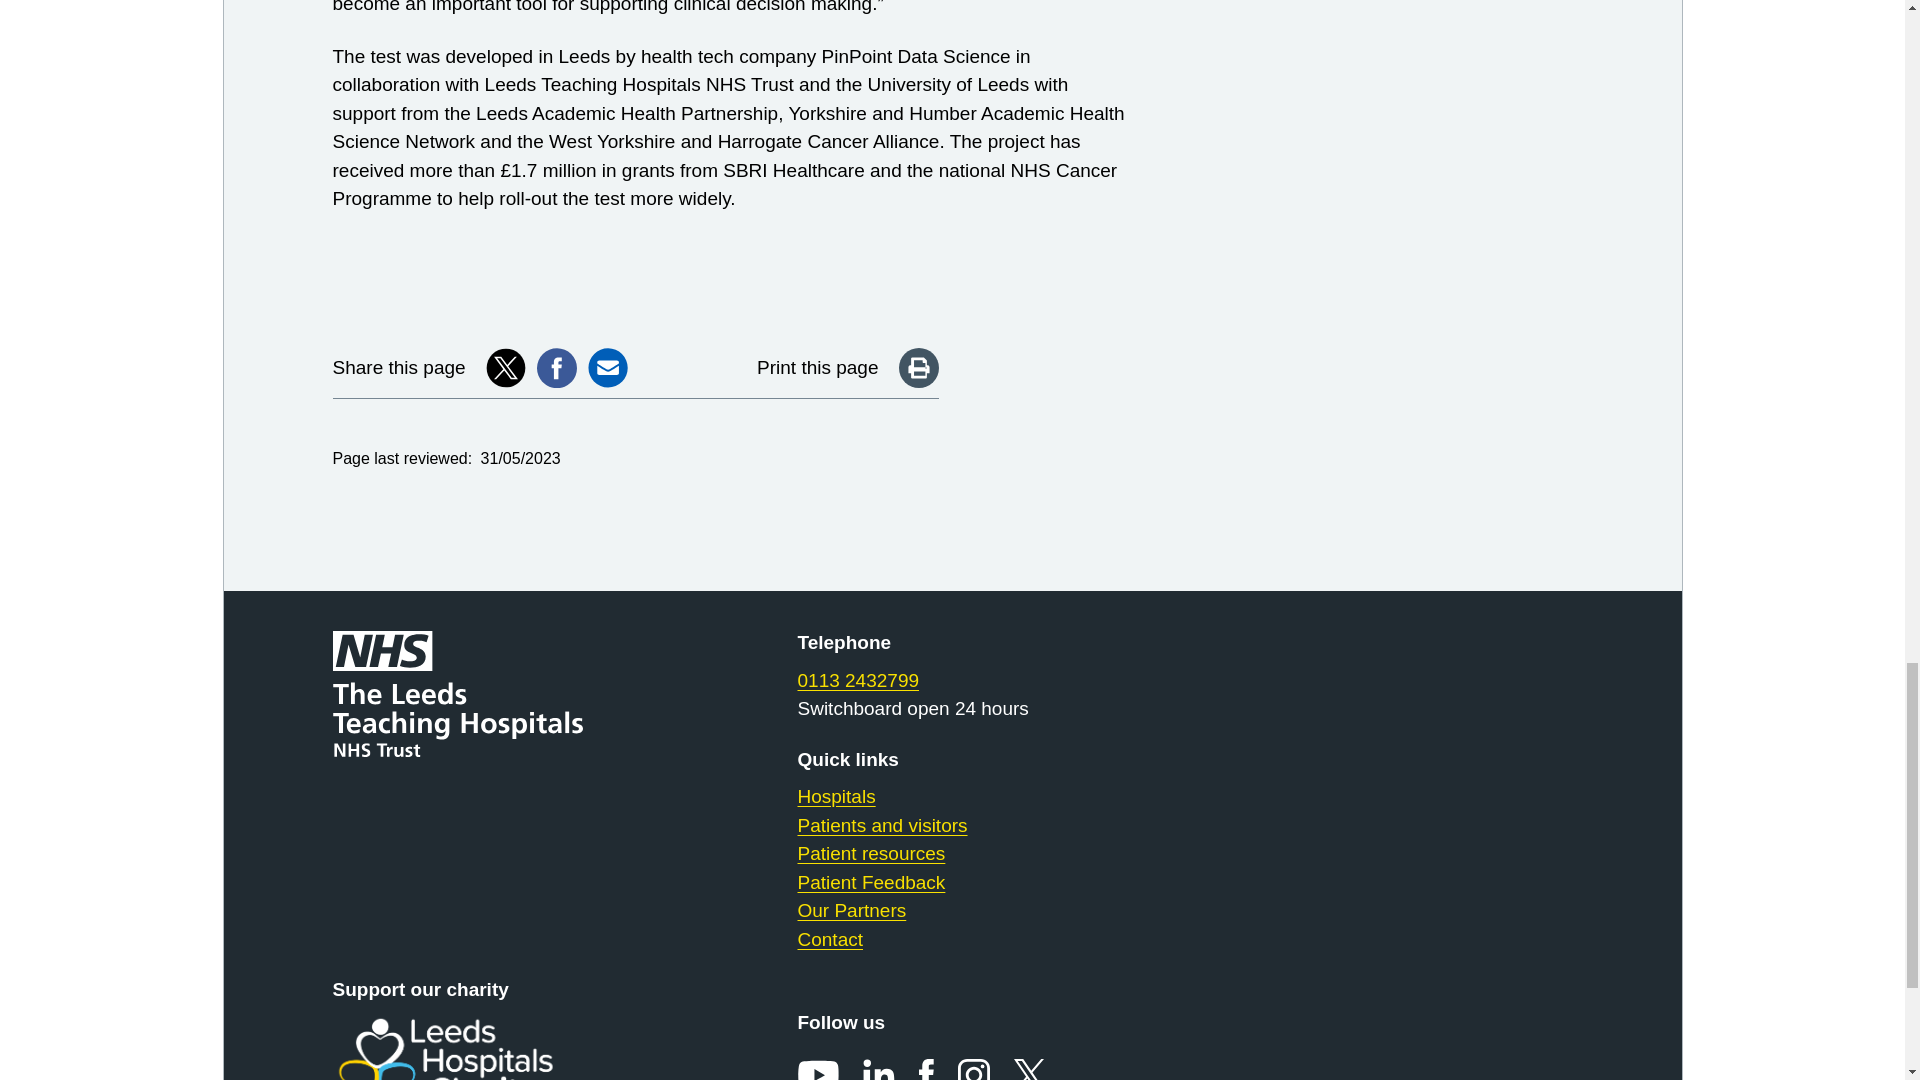 The height and width of the screenshot is (1080, 1920). What do you see at coordinates (474, 694) in the screenshot?
I see `Leeds Teaching Hospitals NHS Trust Homepage` at bounding box center [474, 694].